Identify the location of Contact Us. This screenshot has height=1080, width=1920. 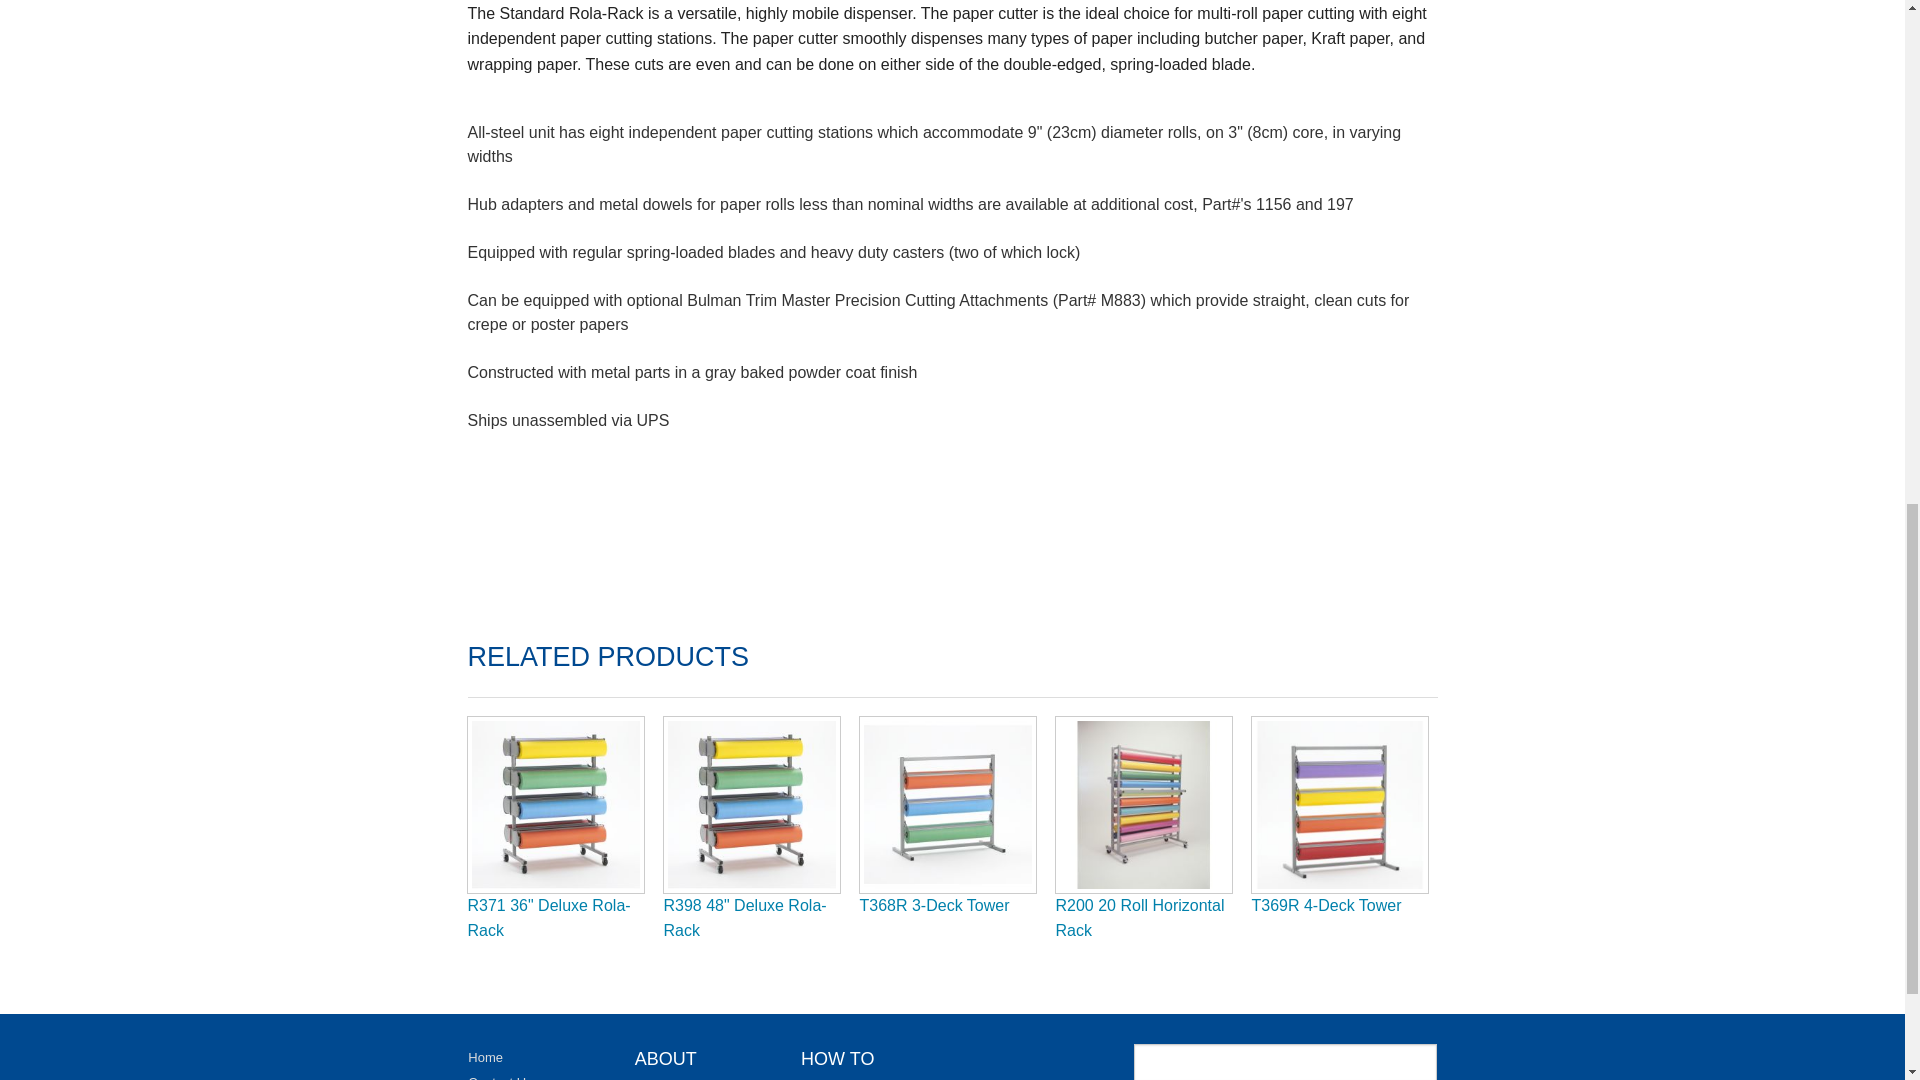
(500, 1077).